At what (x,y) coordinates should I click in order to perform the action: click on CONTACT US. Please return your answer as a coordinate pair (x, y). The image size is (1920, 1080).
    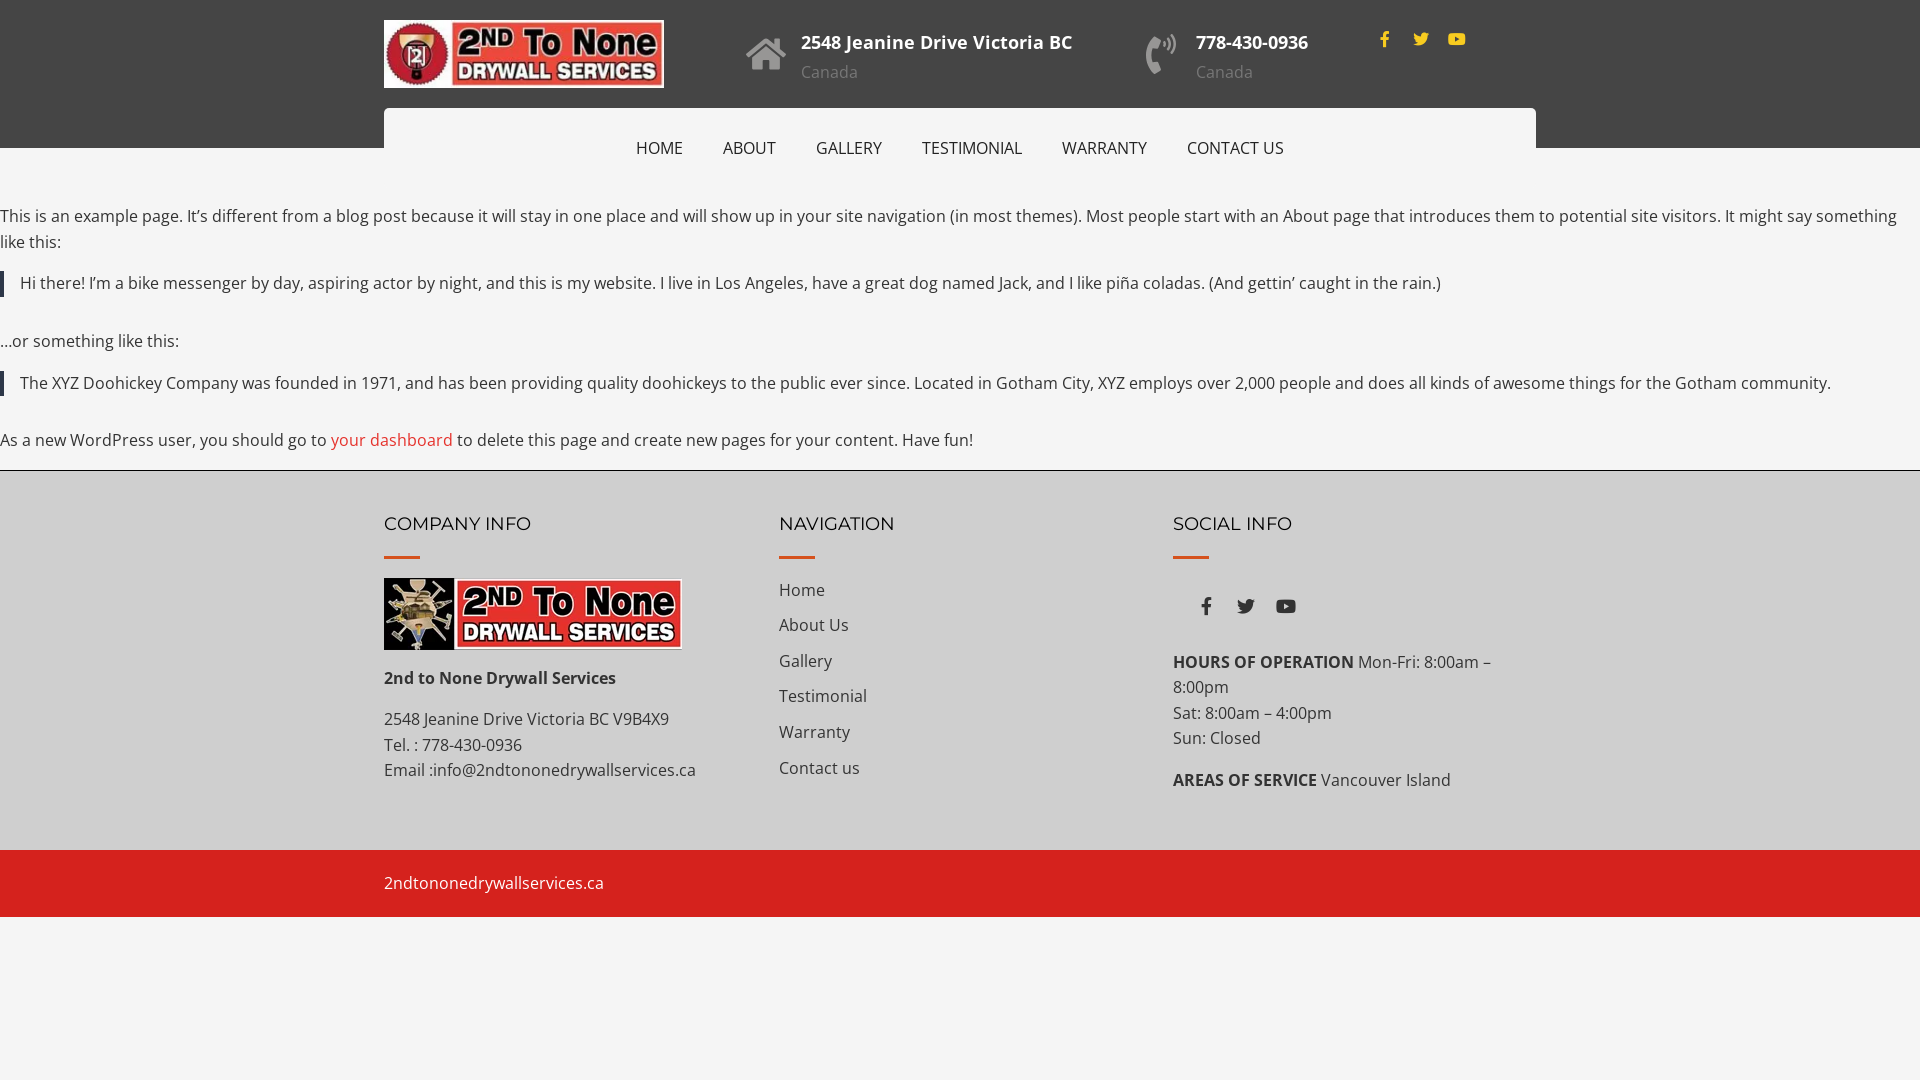
    Looking at the image, I should click on (1236, 148).